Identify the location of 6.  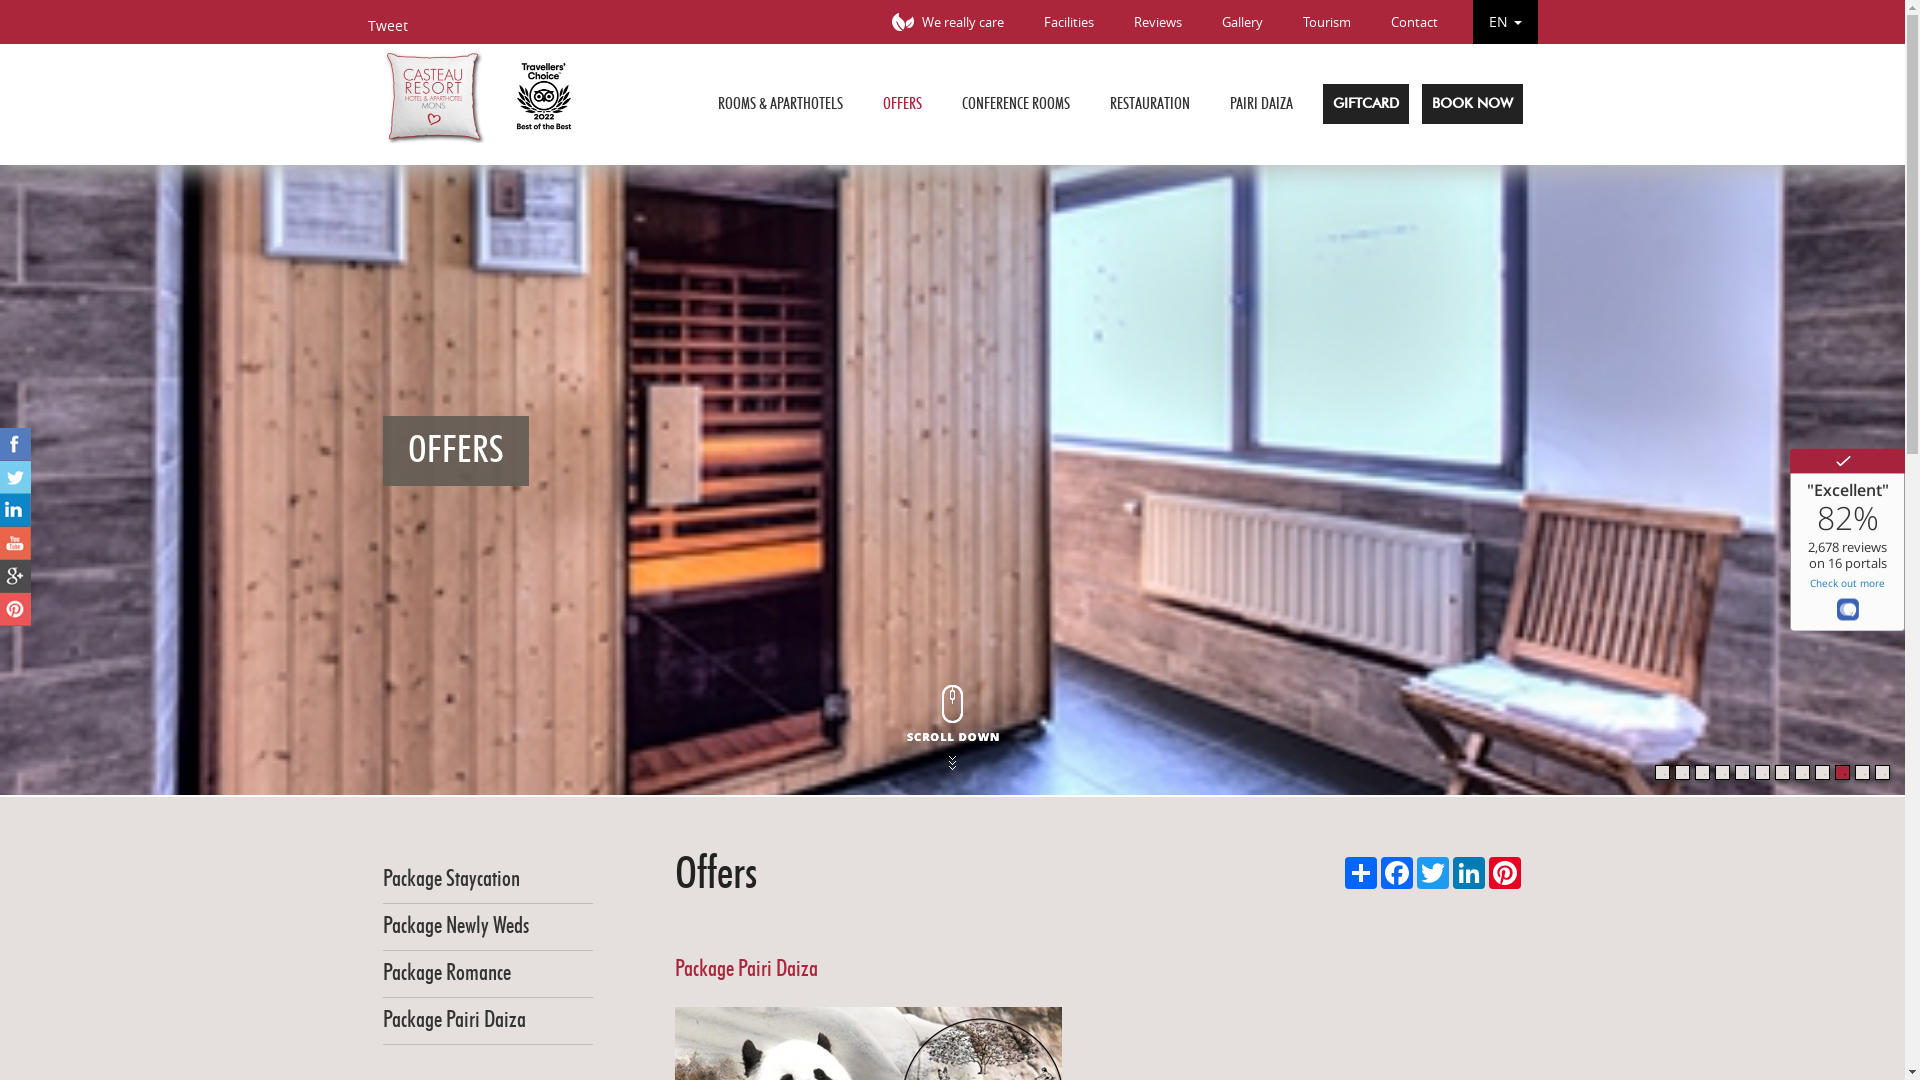
(1762, 772).